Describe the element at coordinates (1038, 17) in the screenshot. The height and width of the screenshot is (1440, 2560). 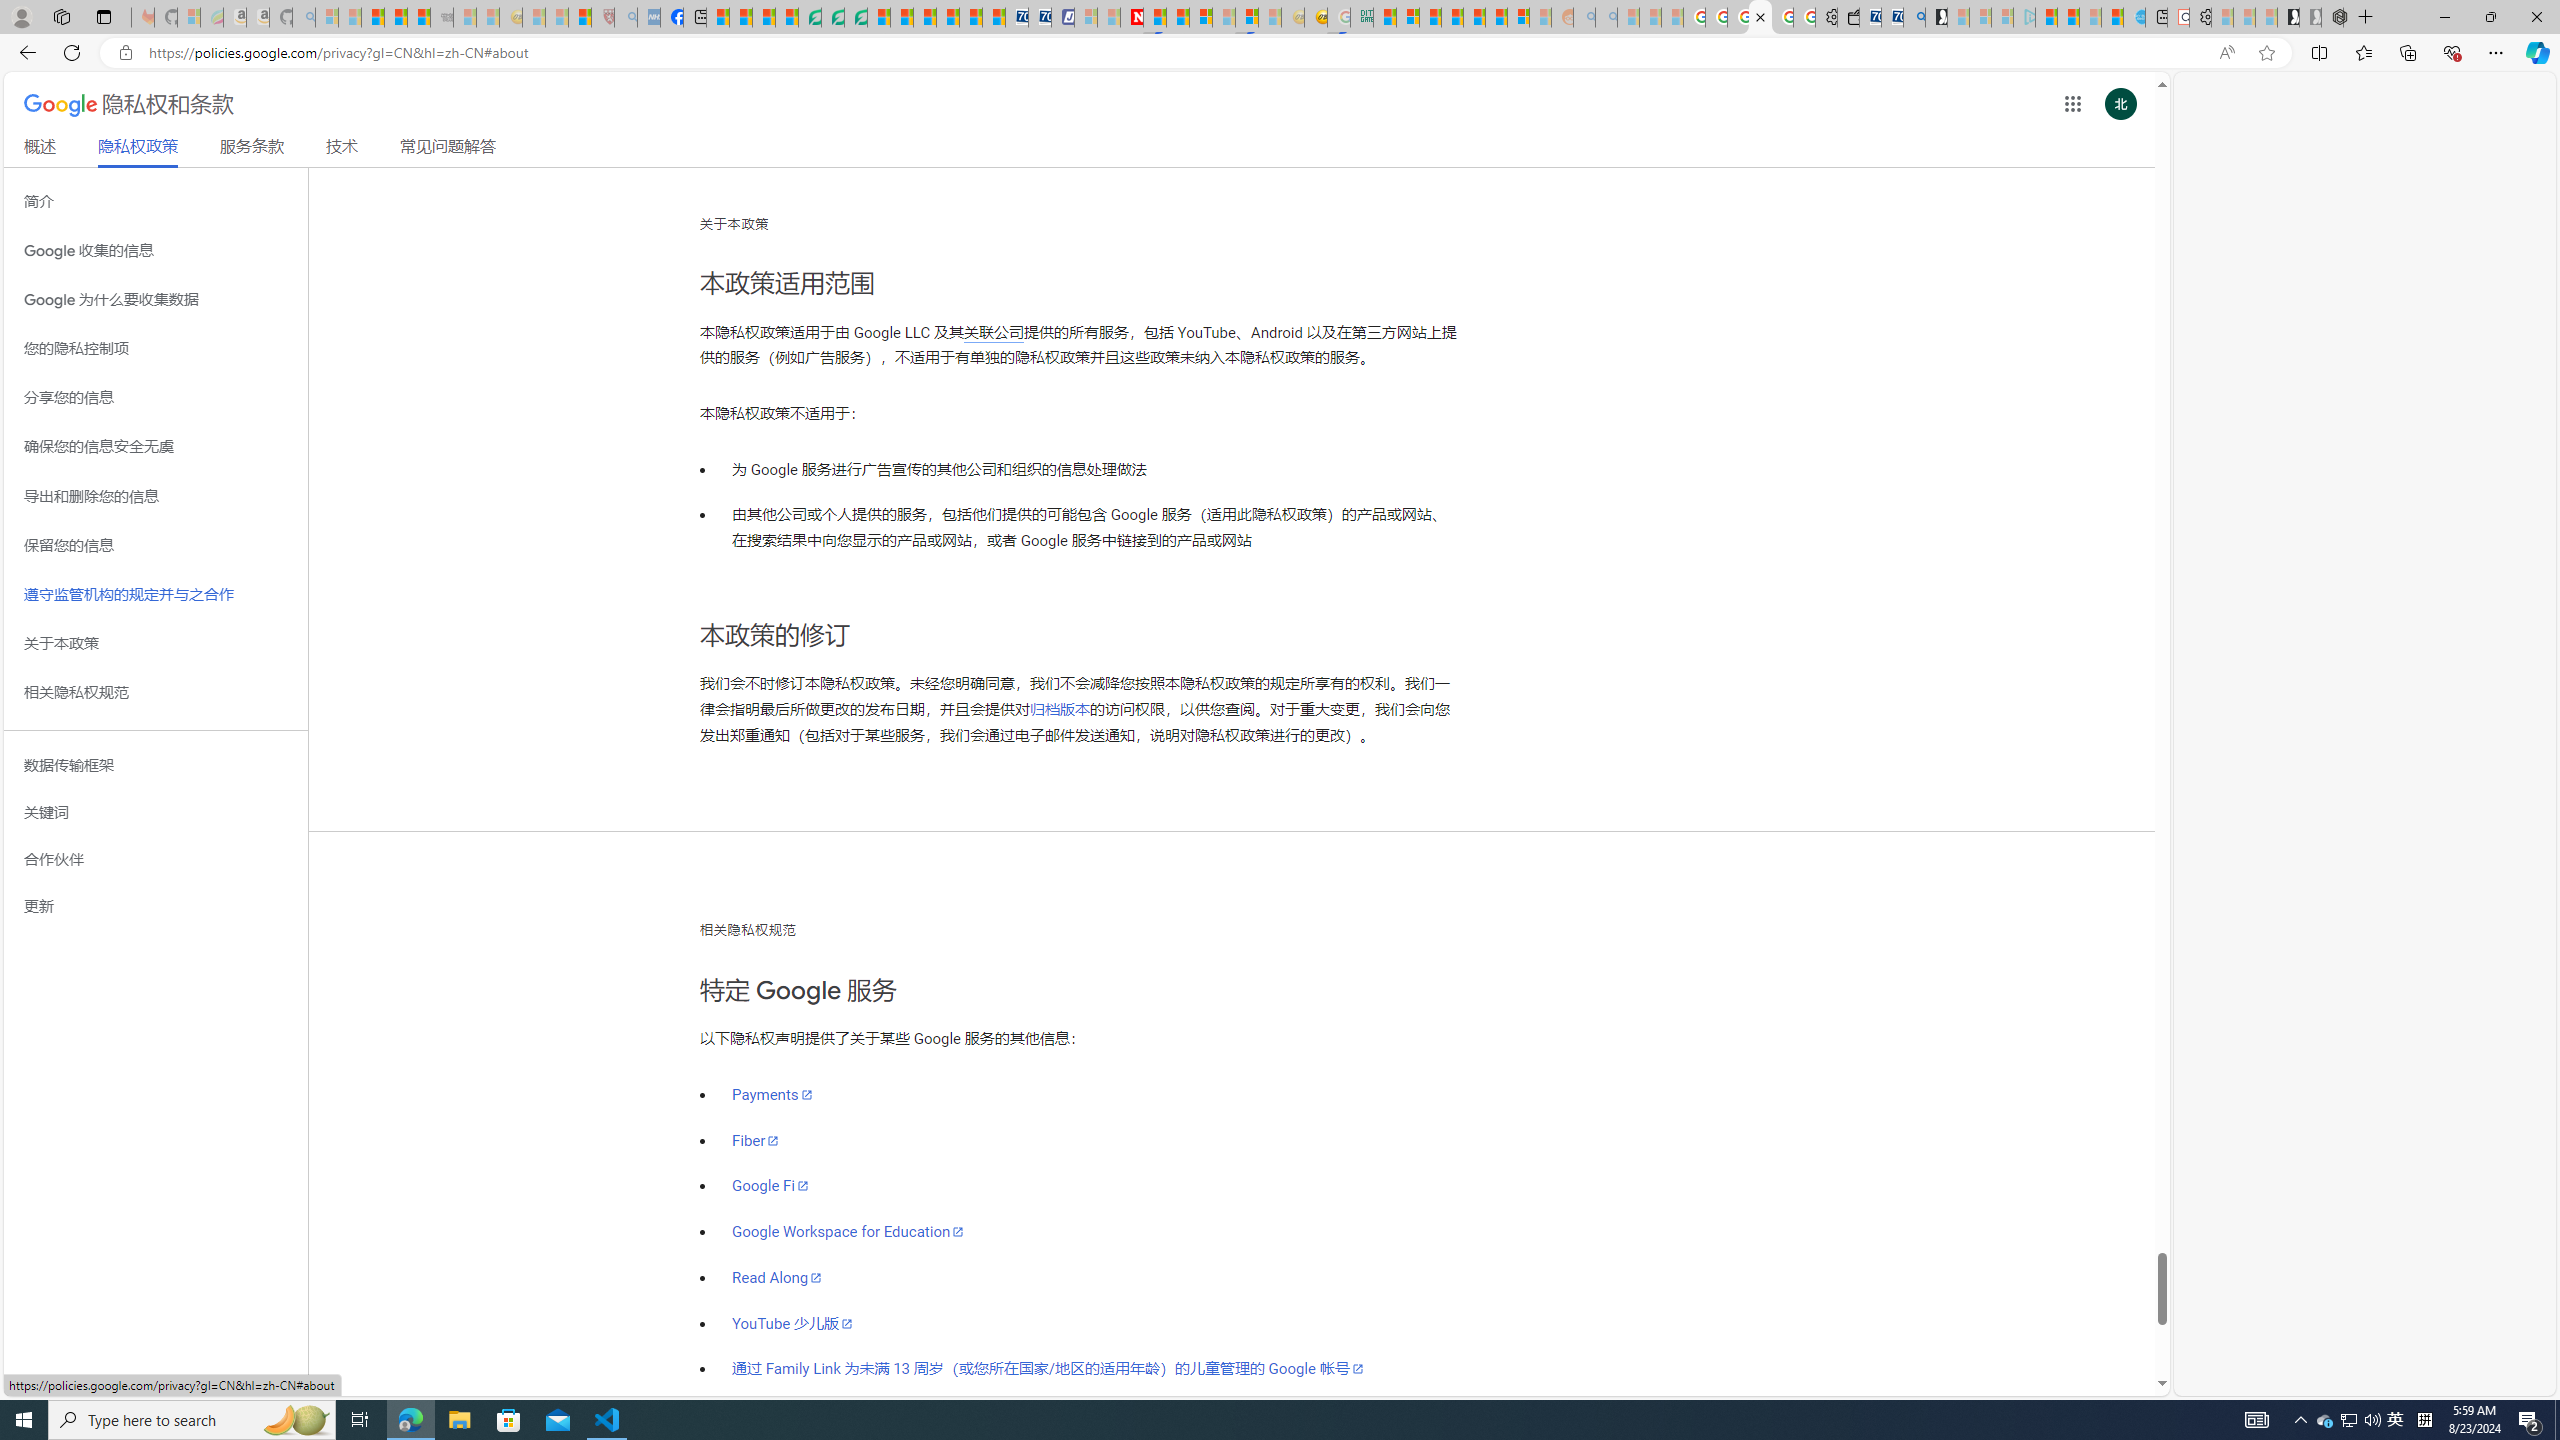
I see `Cheap Hotels - Save70.com` at that location.